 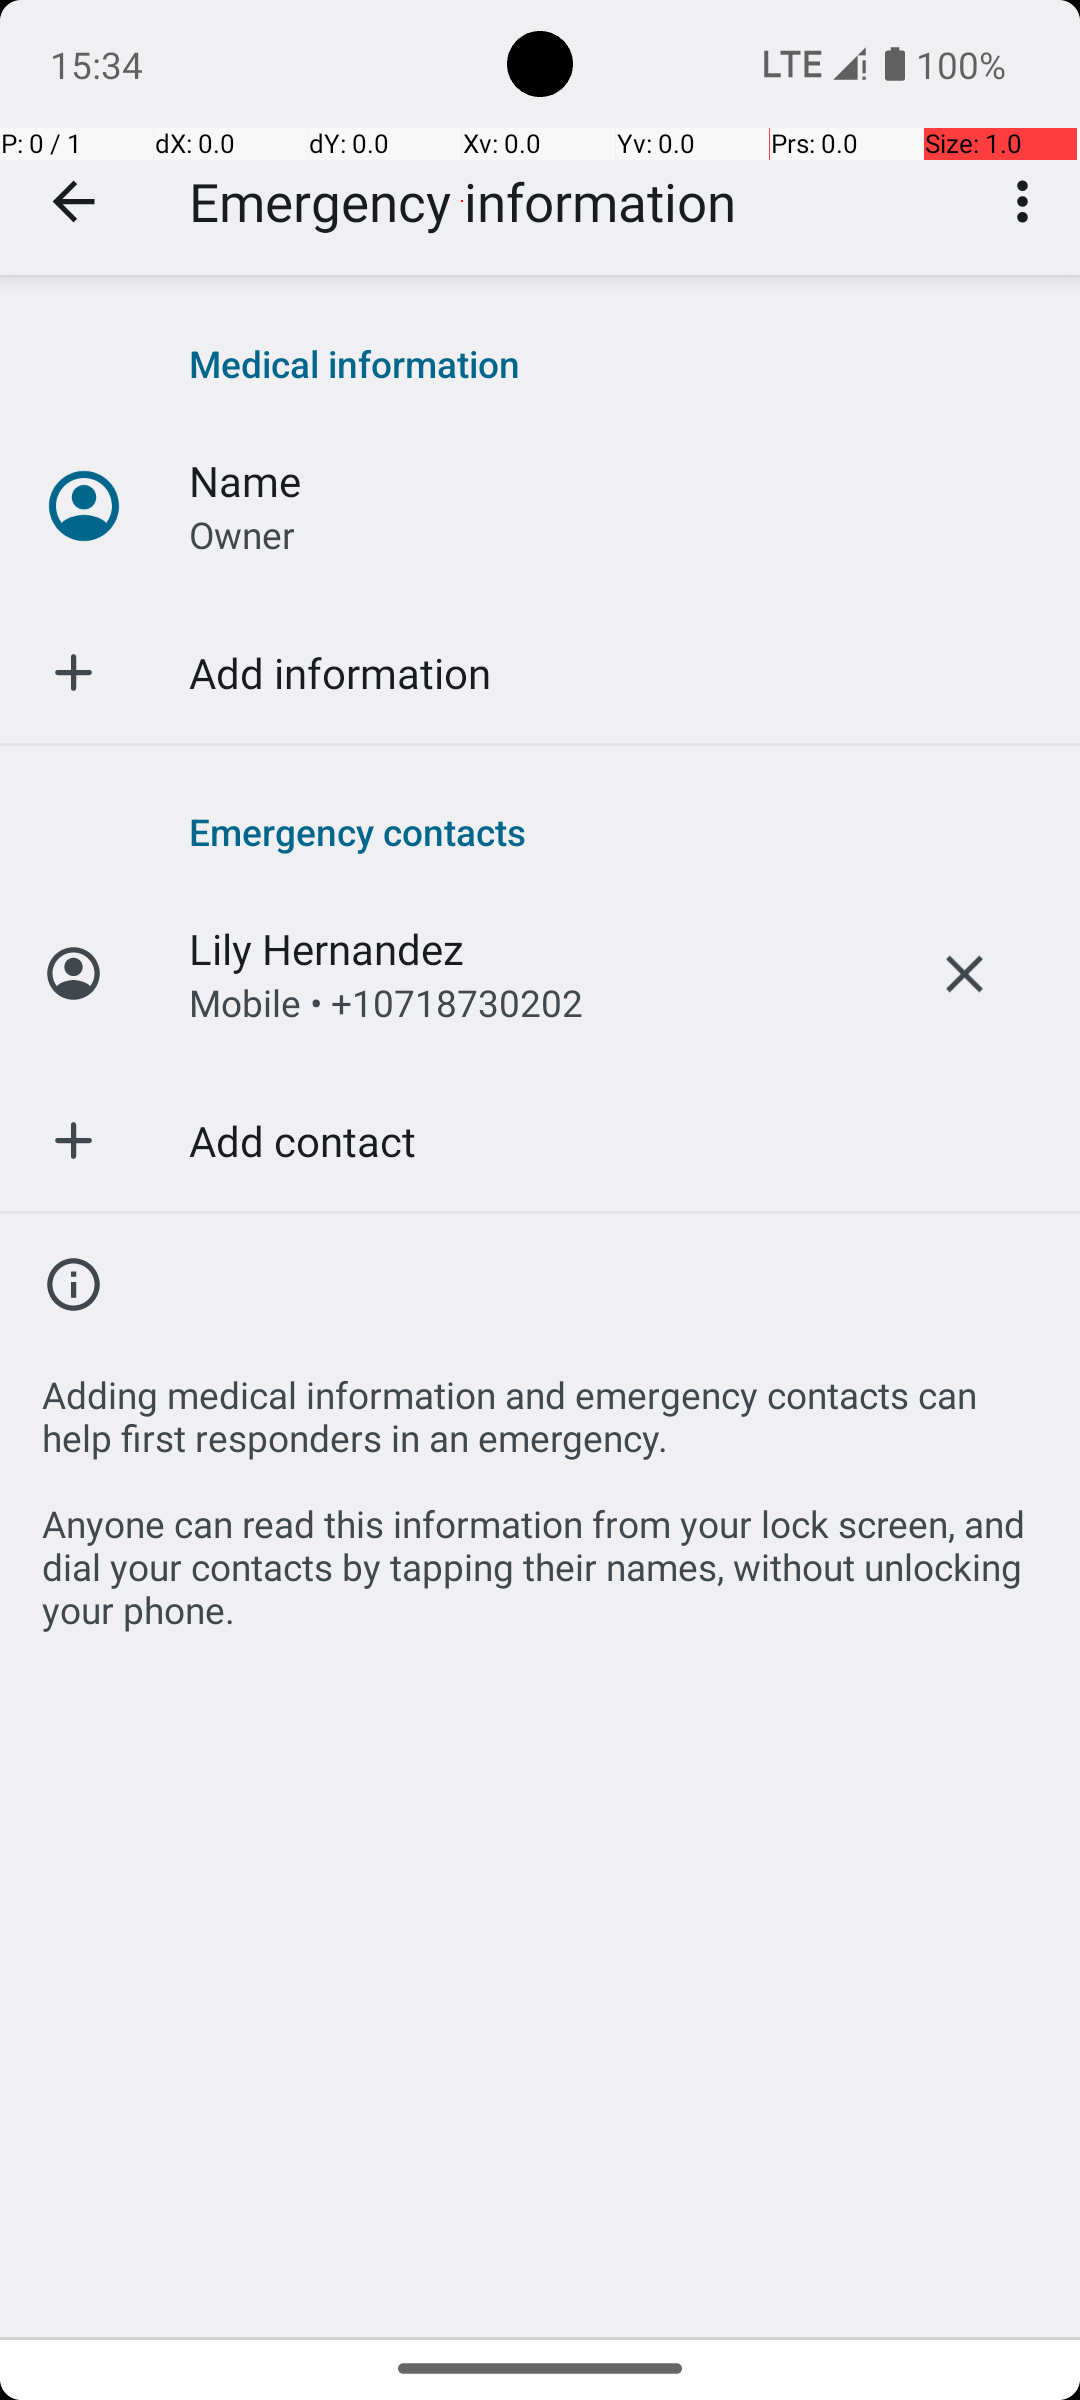 What do you see at coordinates (540, 1490) in the screenshot?
I see `Adding medical information and emergency contacts can help first responders in an emergency.

Anyone can read this information from your lock screen, and dial your contacts by tapping their names, without unlocking your phone.` at bounding box center [540, 1490].